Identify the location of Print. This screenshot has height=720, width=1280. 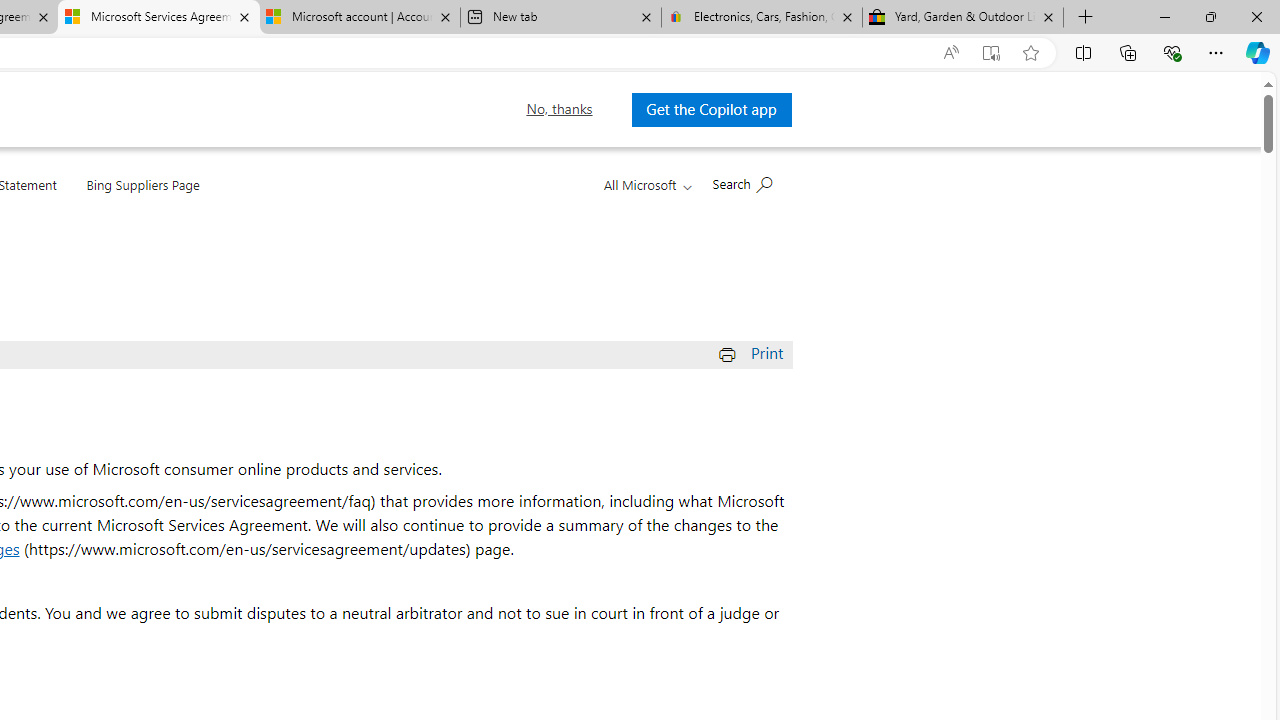
(754, 352).